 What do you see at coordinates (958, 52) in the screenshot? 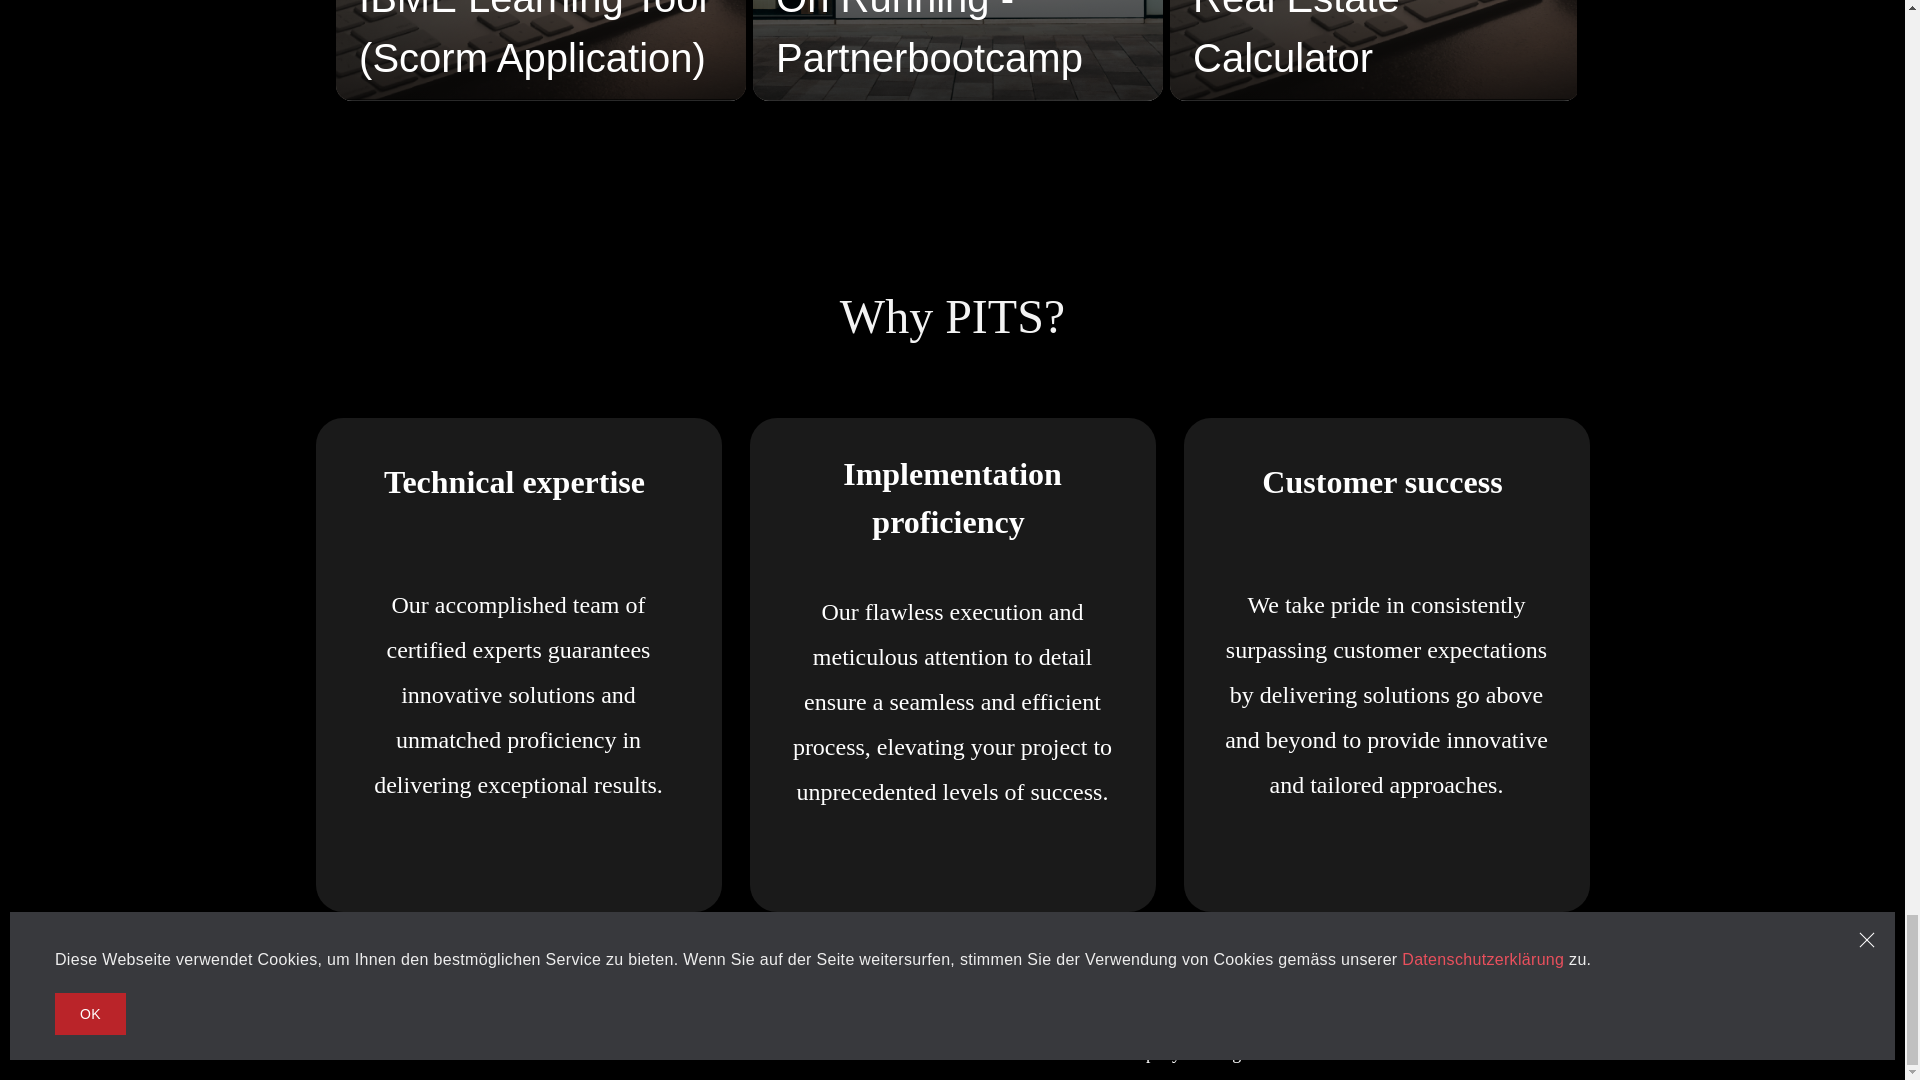
I see `On Running - Partnerbootcamp` at bounding box center [958, 52].